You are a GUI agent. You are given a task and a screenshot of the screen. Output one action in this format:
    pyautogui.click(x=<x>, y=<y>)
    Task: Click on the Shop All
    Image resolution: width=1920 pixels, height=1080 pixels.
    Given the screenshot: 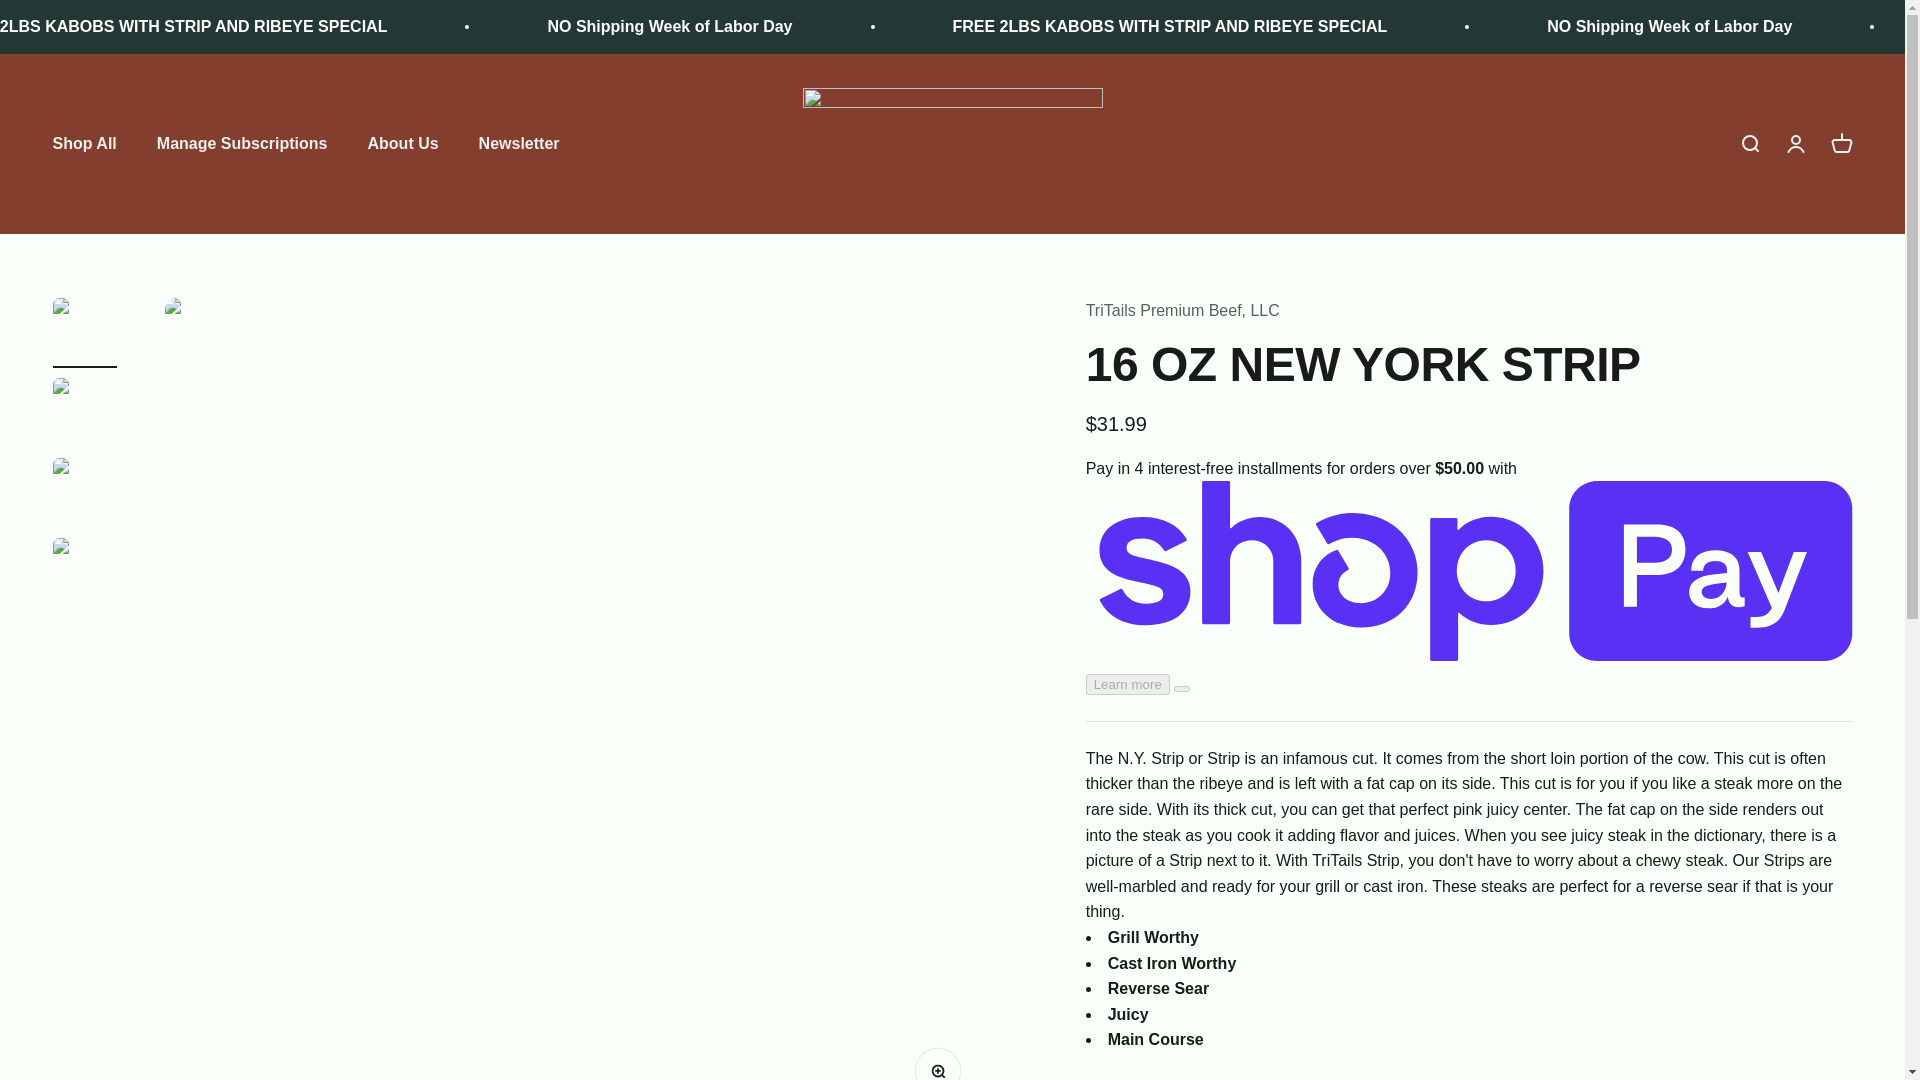 What is the action you would take?
    pyautogui.click(x=83, y=144)
    